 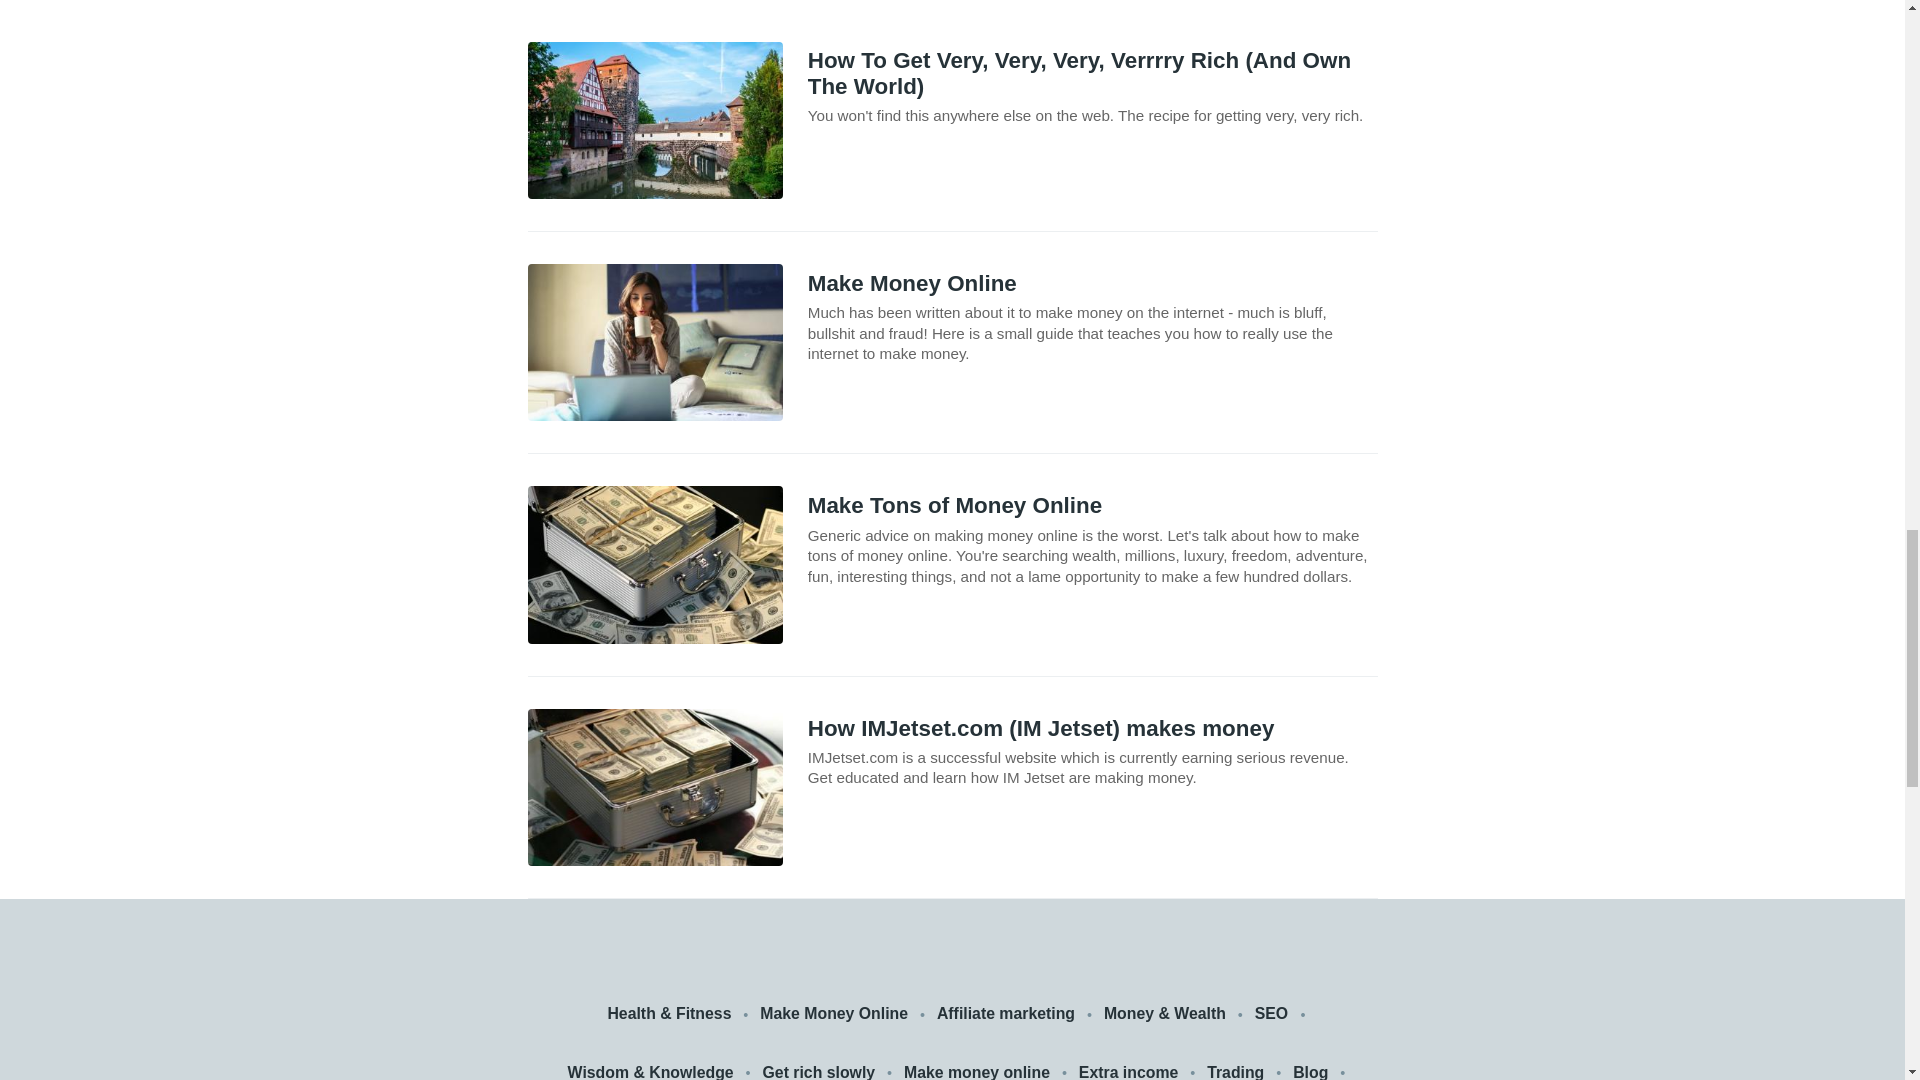 I want to click on Affiliate marketing, so click(x=1006, y=1014).